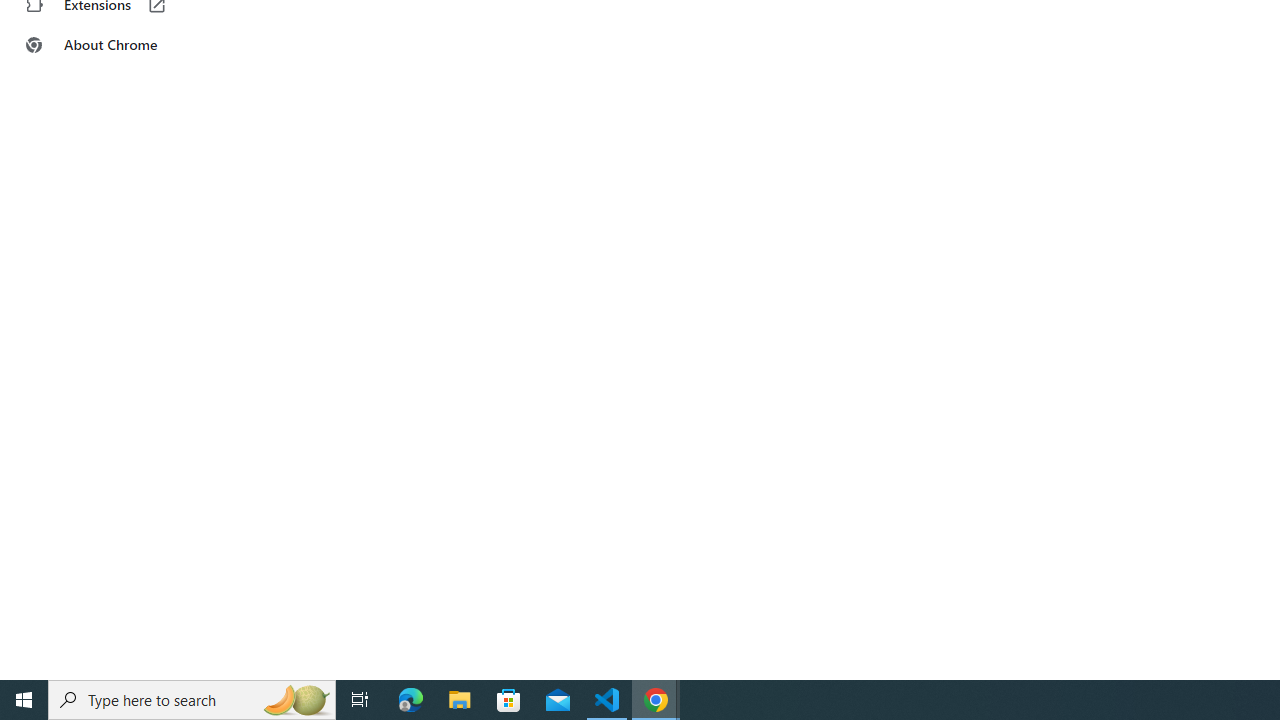  What do you see at coordinates (124, 44) in the screenshot?
I see `About Chrome` at bounding box center [124, 44].